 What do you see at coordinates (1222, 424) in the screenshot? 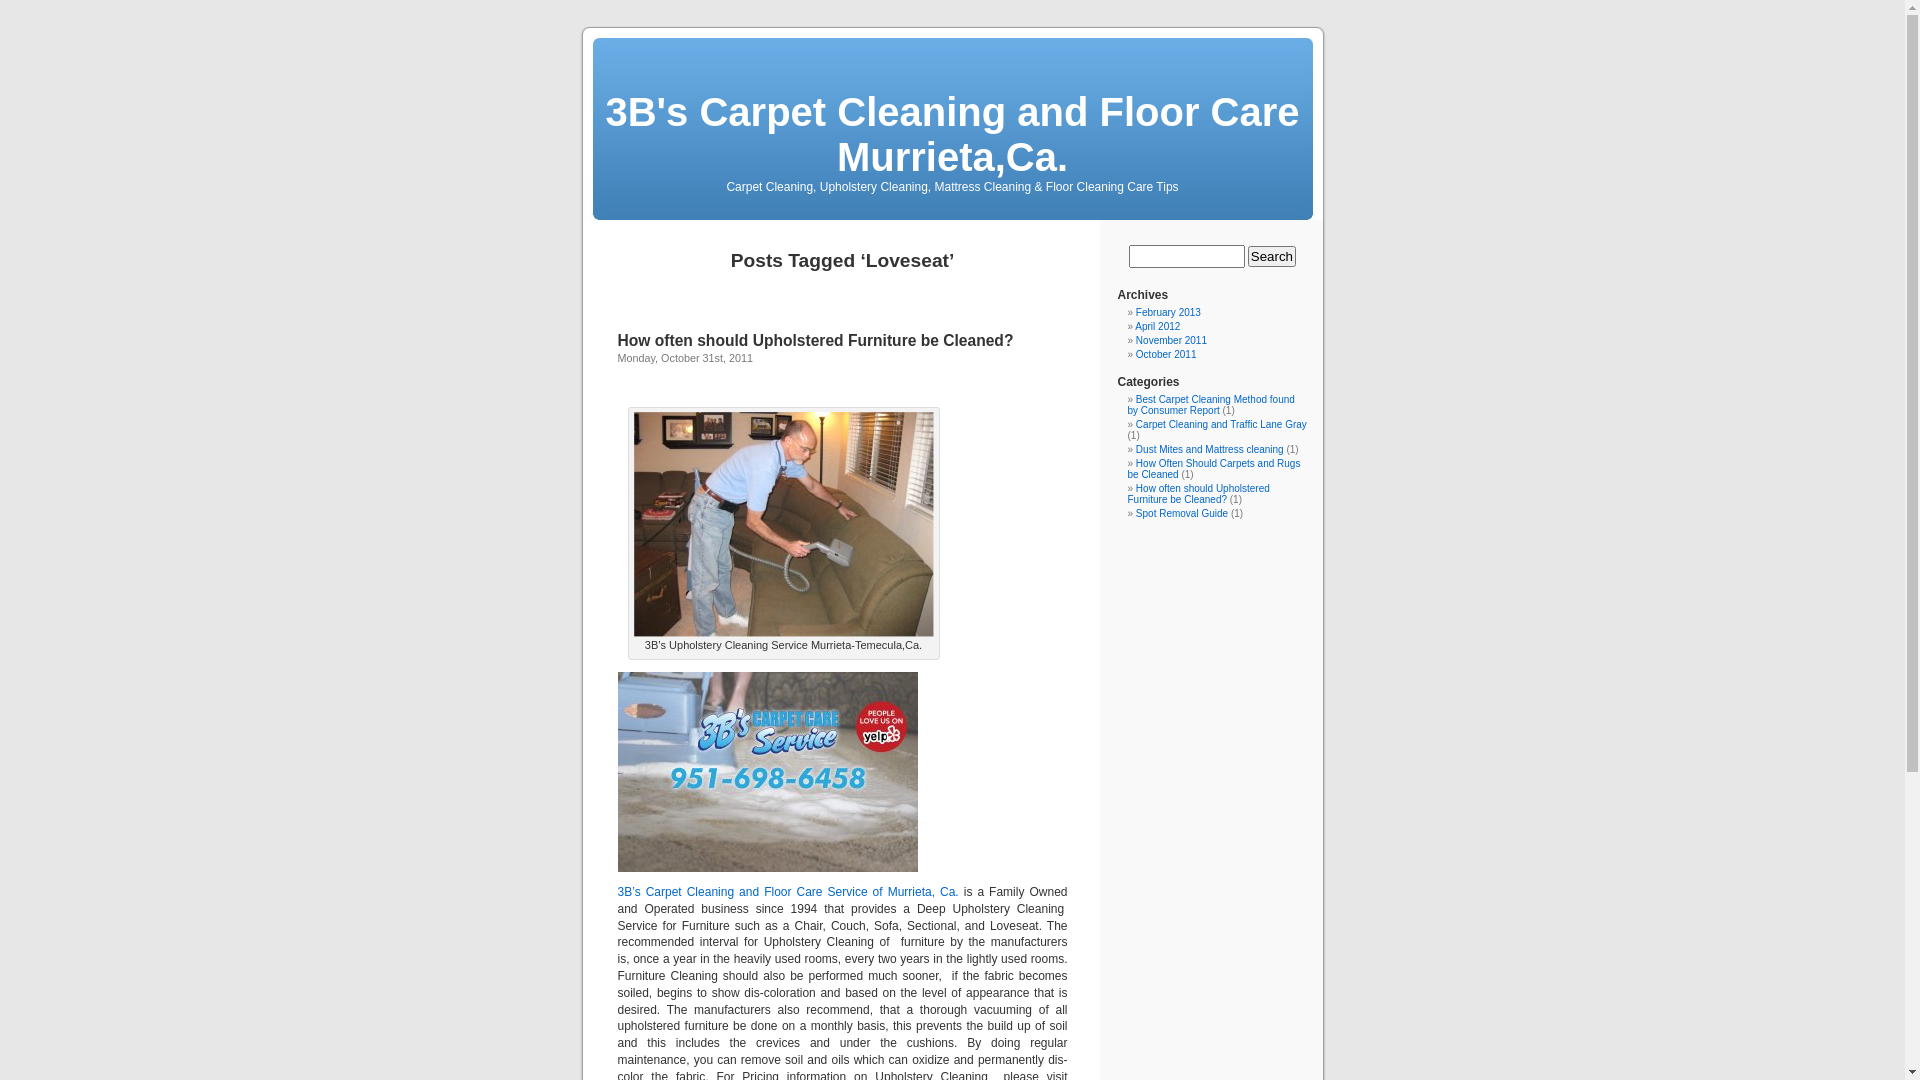
I see `Carpet Cleaning and Traffic Lane Gray` at bounding box center [1222, 424].